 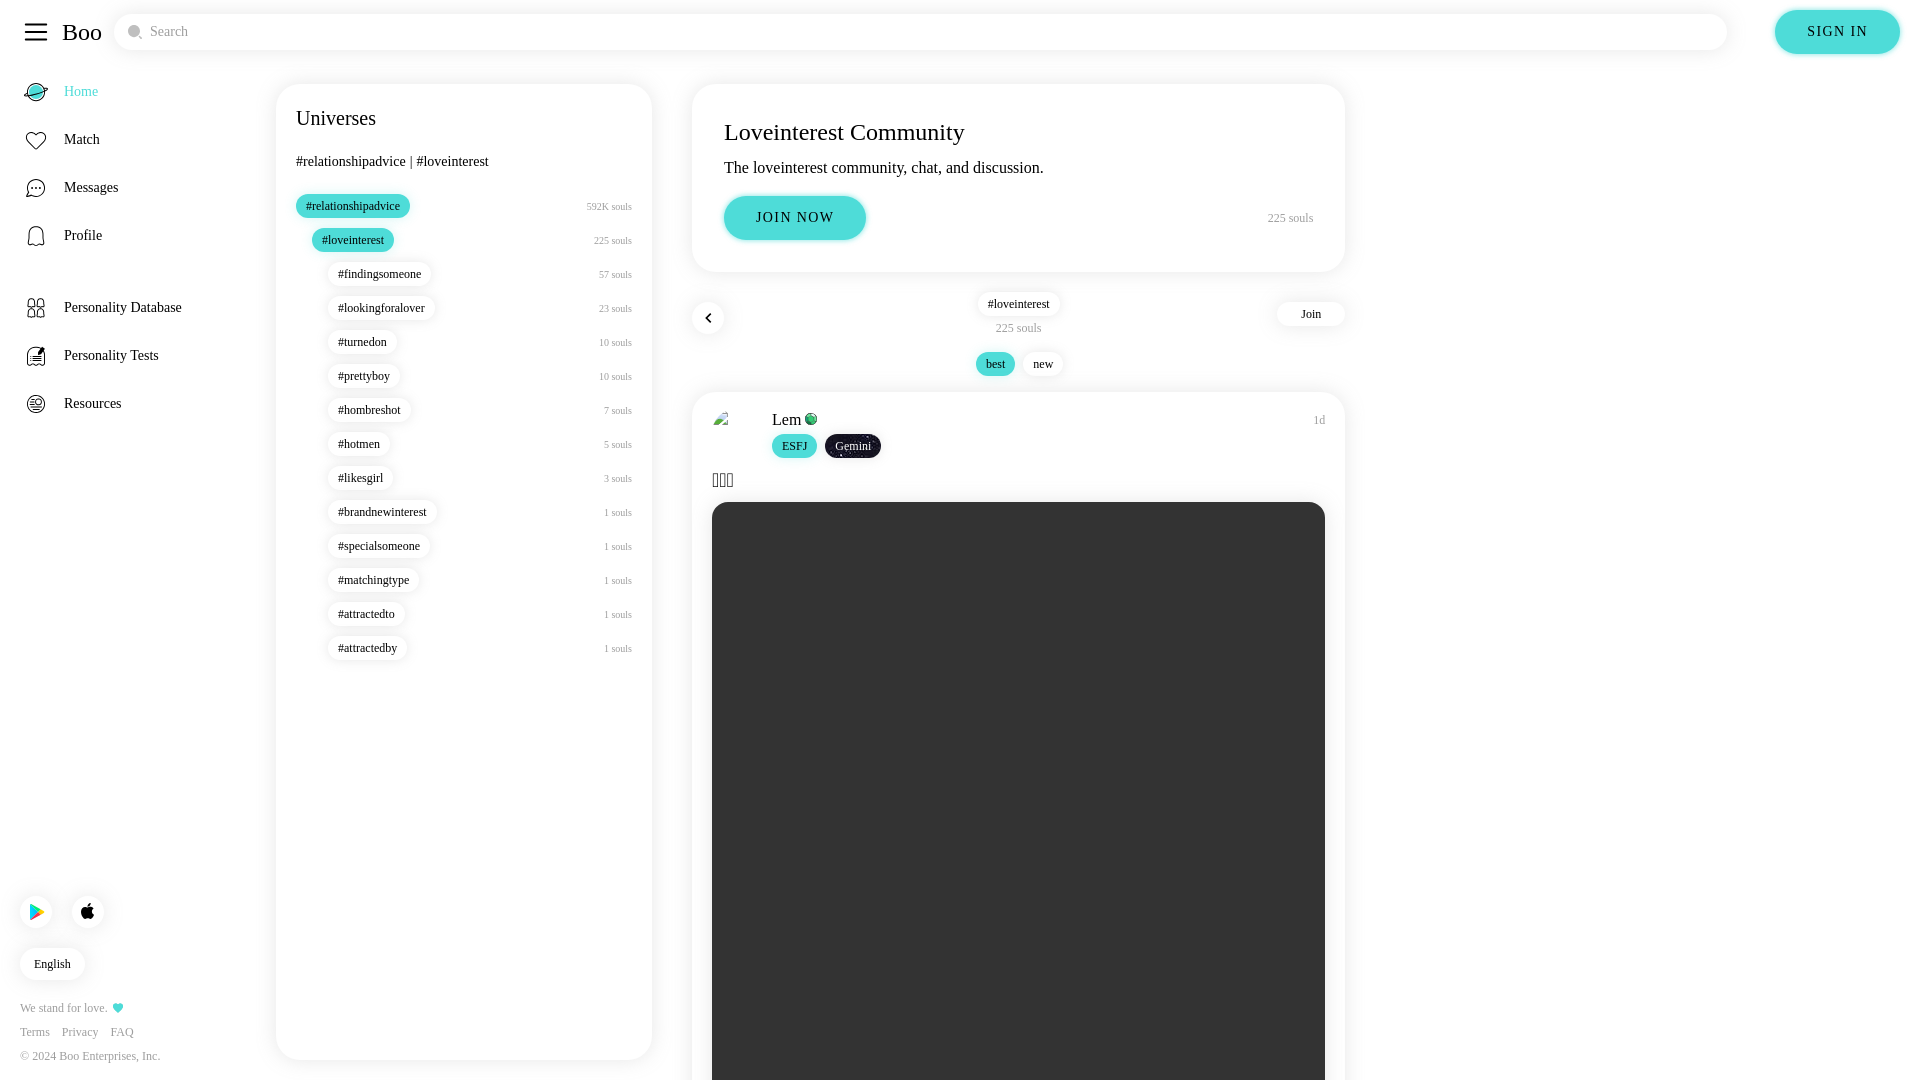 I want to click on Search, so click(x=920, y=32).